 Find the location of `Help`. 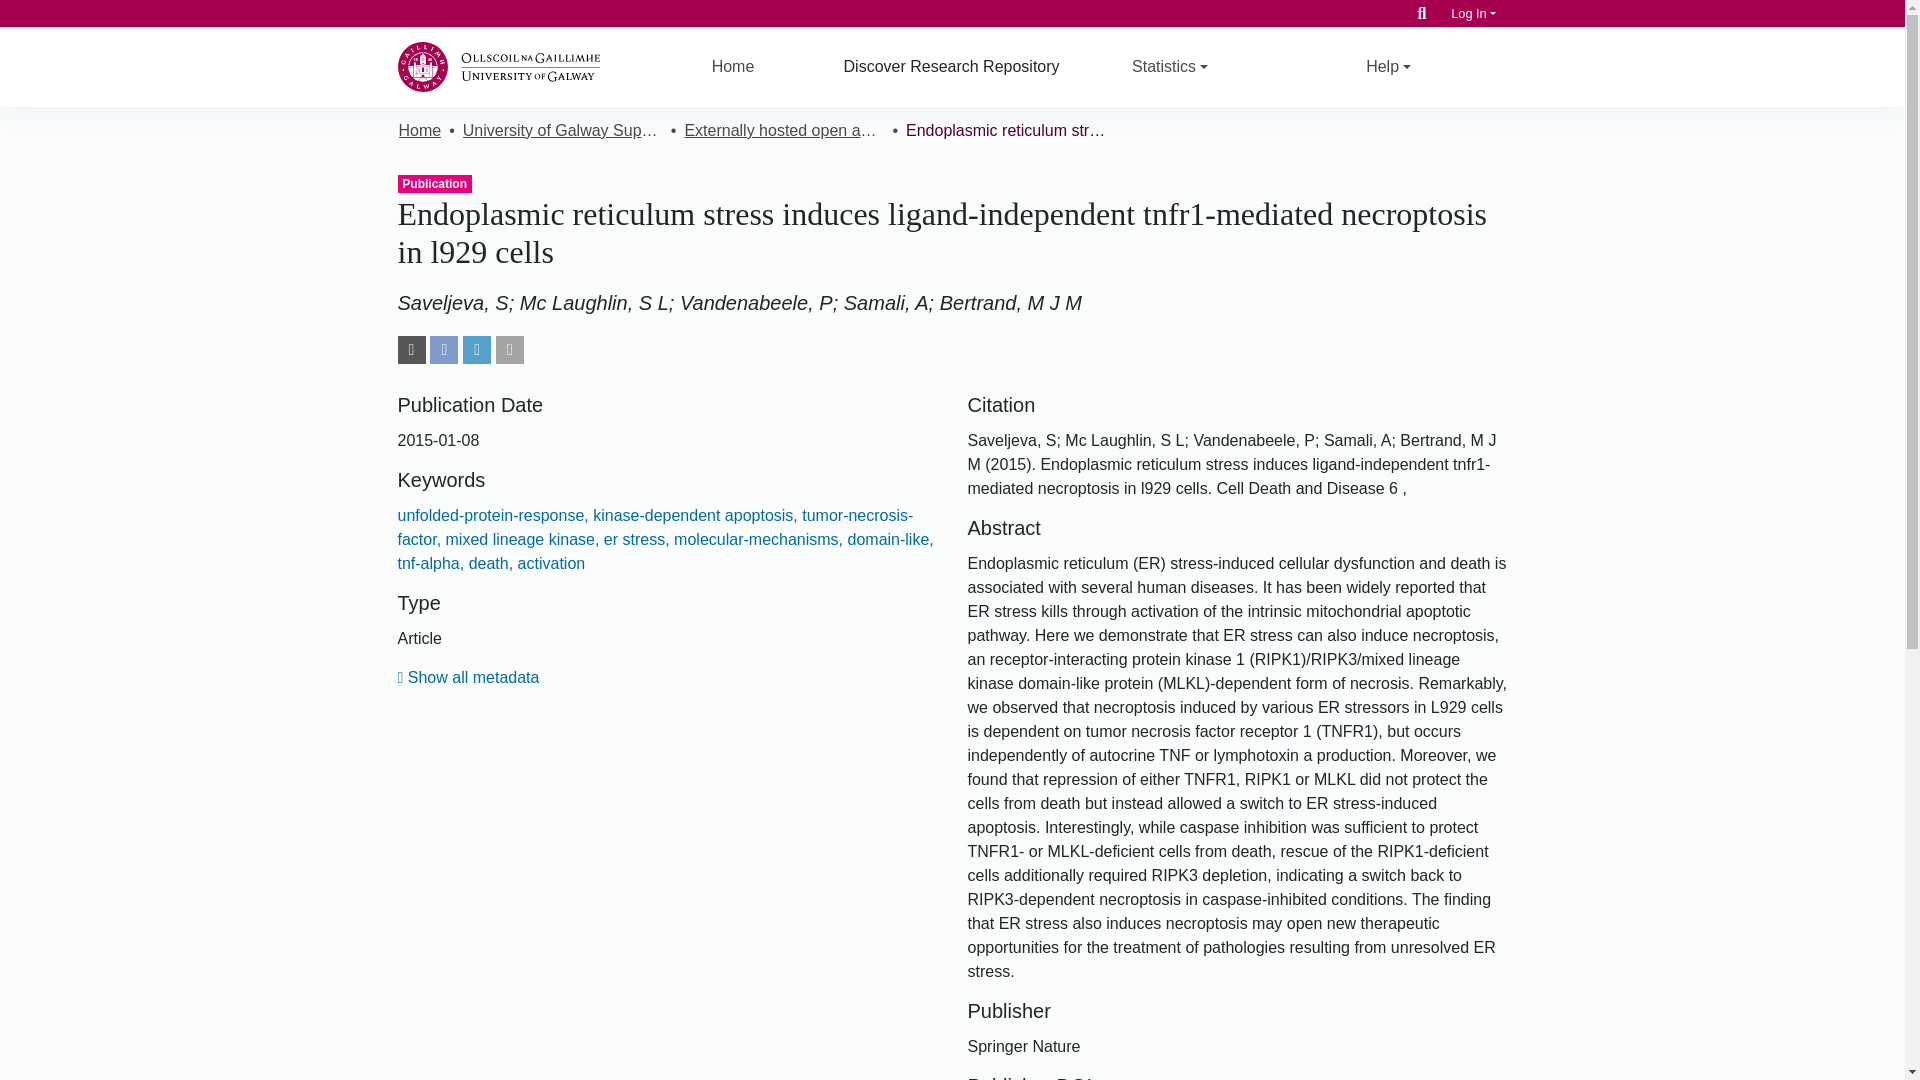

Help is located at coordinates (1388, 66).